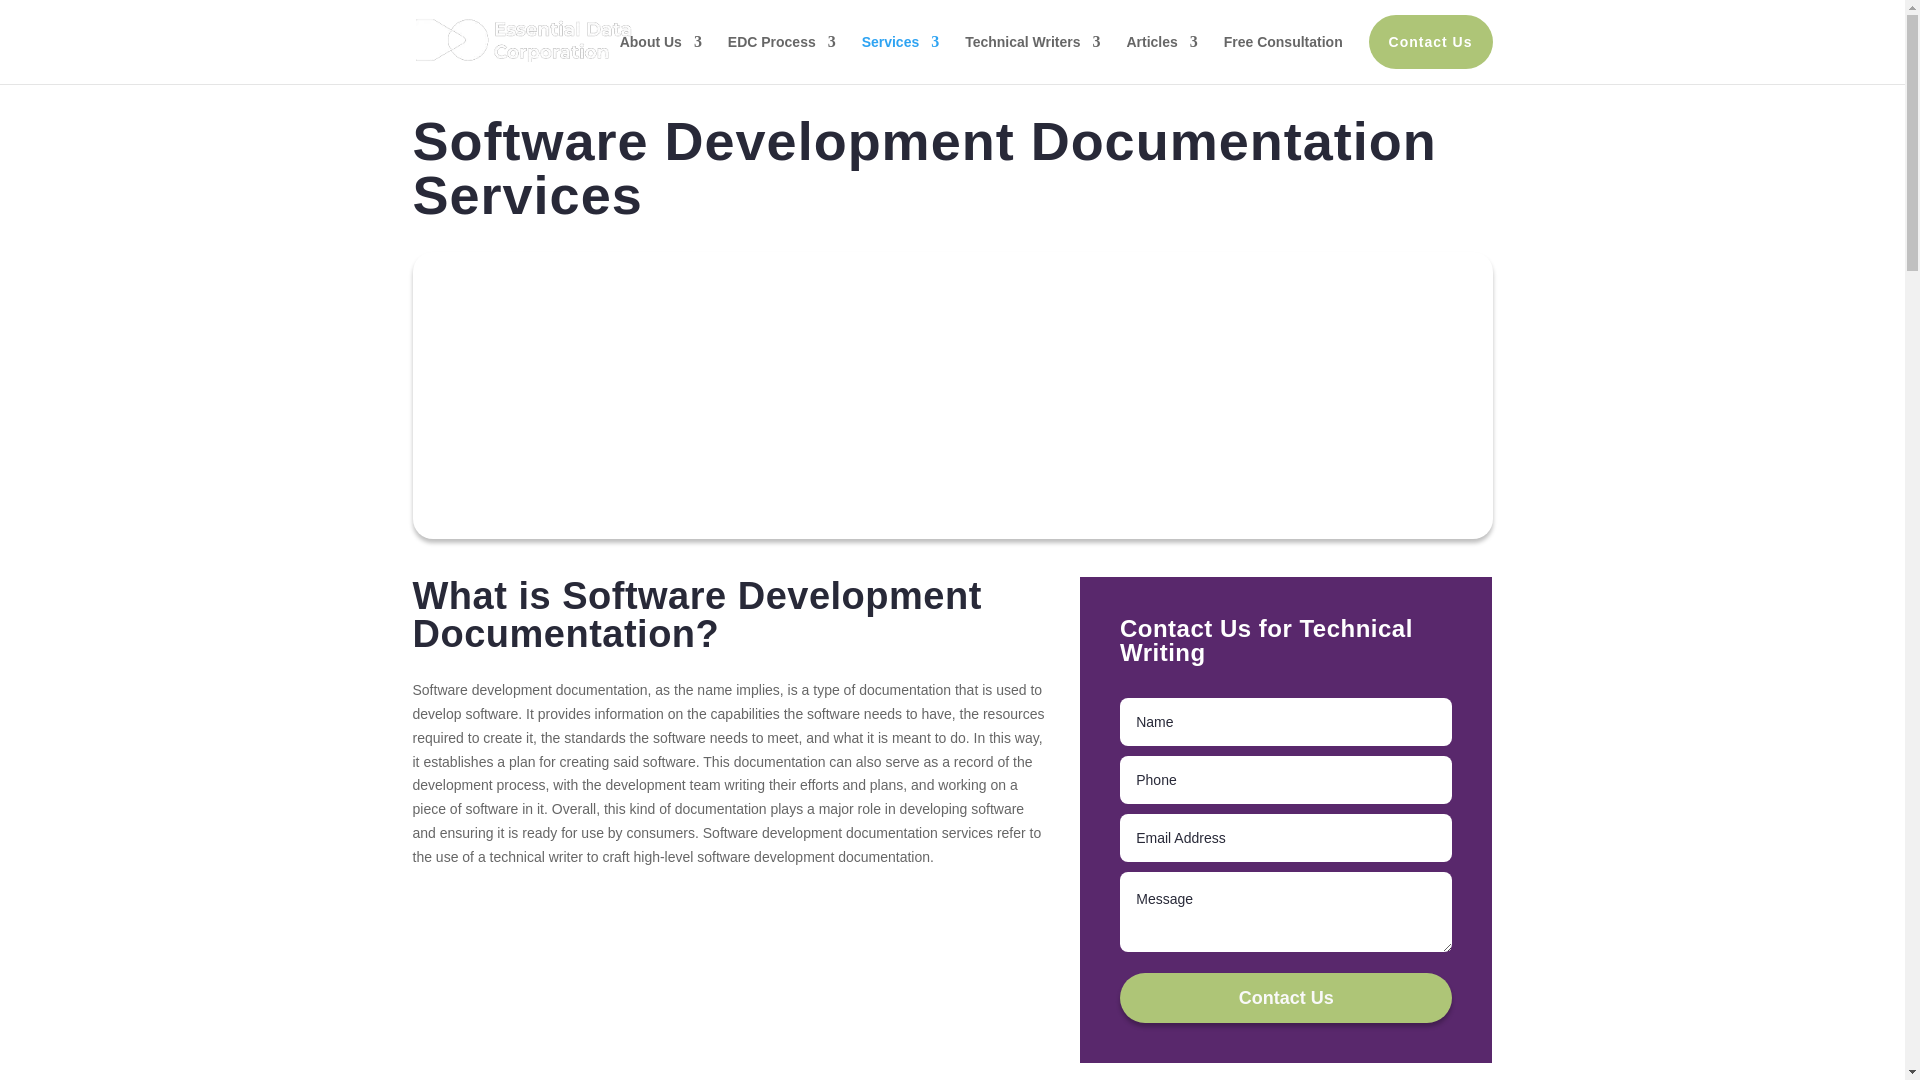 Image resolution: width=1920 pixels, height=1080 pixels. I want to click on About Us, so click(661, 41).